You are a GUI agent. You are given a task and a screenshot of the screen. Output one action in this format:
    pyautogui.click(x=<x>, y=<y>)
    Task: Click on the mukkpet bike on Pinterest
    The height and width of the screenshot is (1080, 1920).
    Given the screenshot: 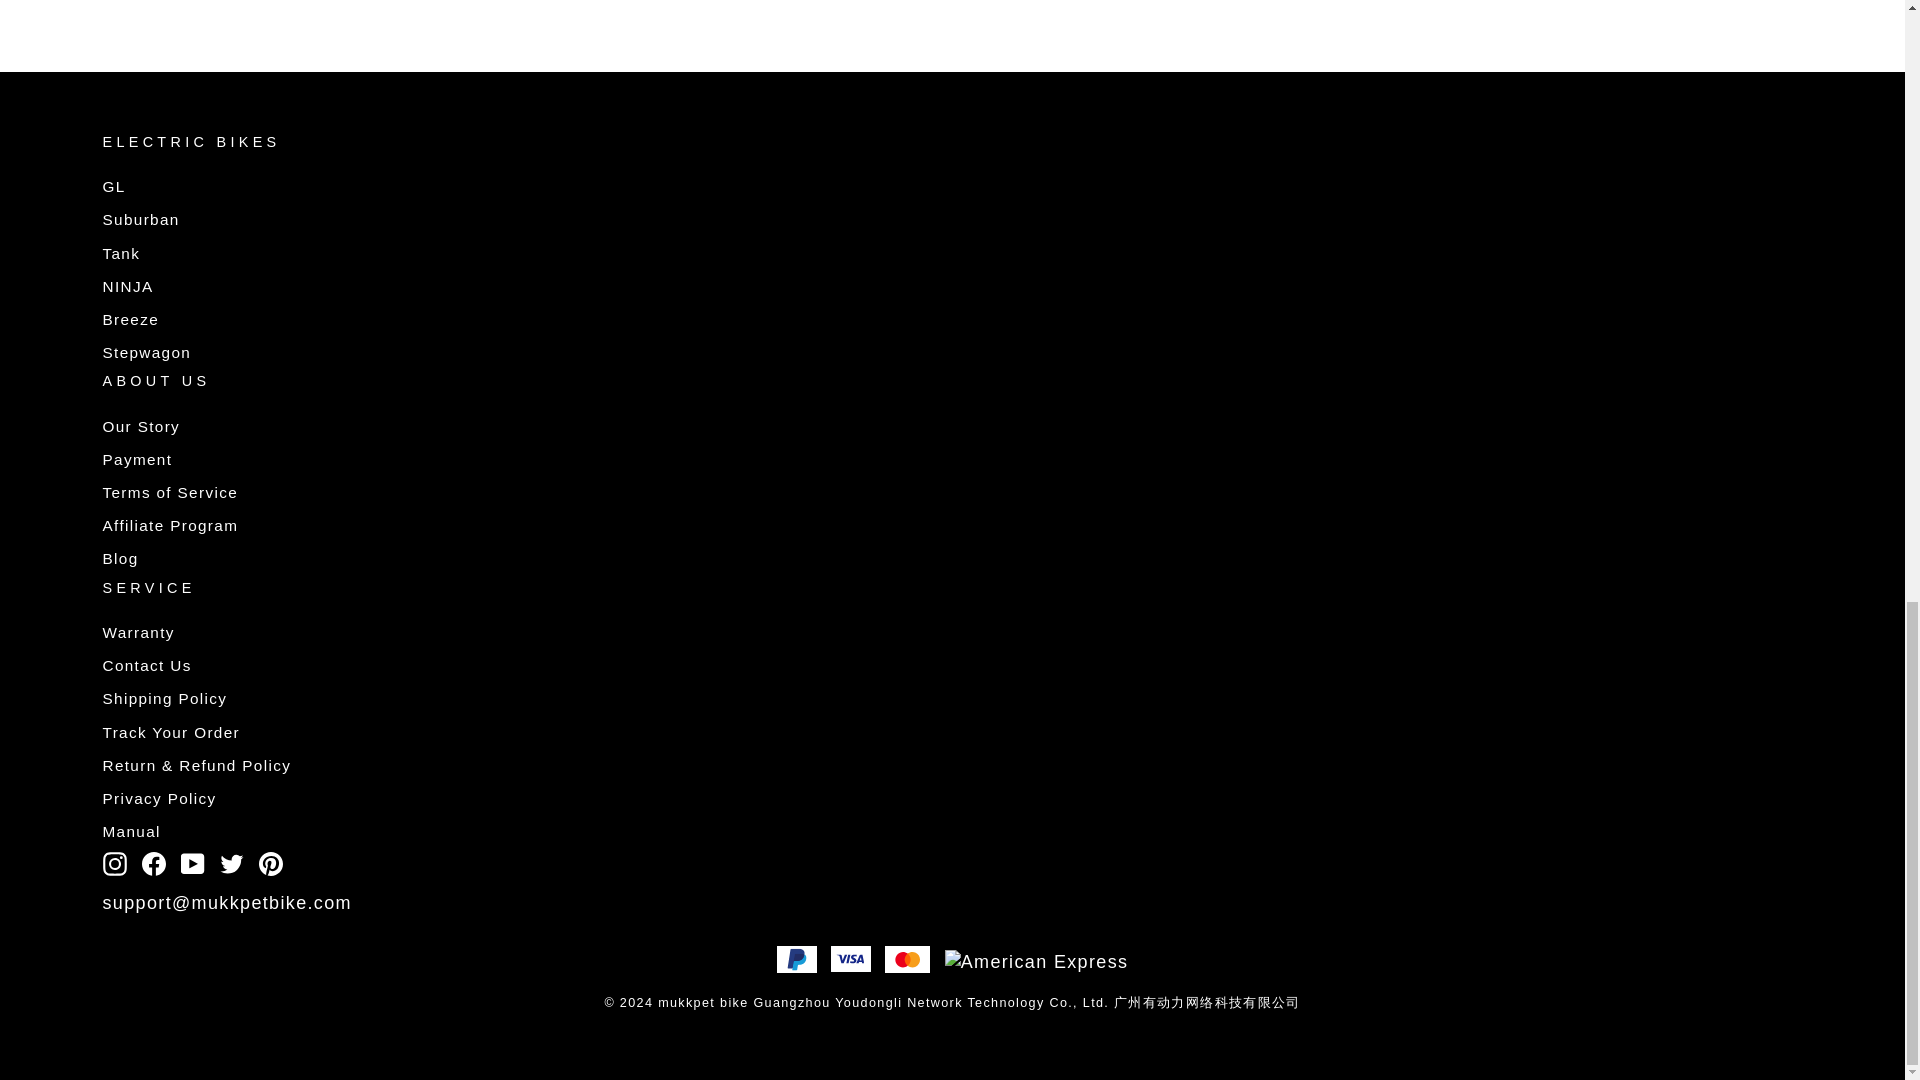 What is the action you would take?
    pyautogui.click(x=270, y=862)
    